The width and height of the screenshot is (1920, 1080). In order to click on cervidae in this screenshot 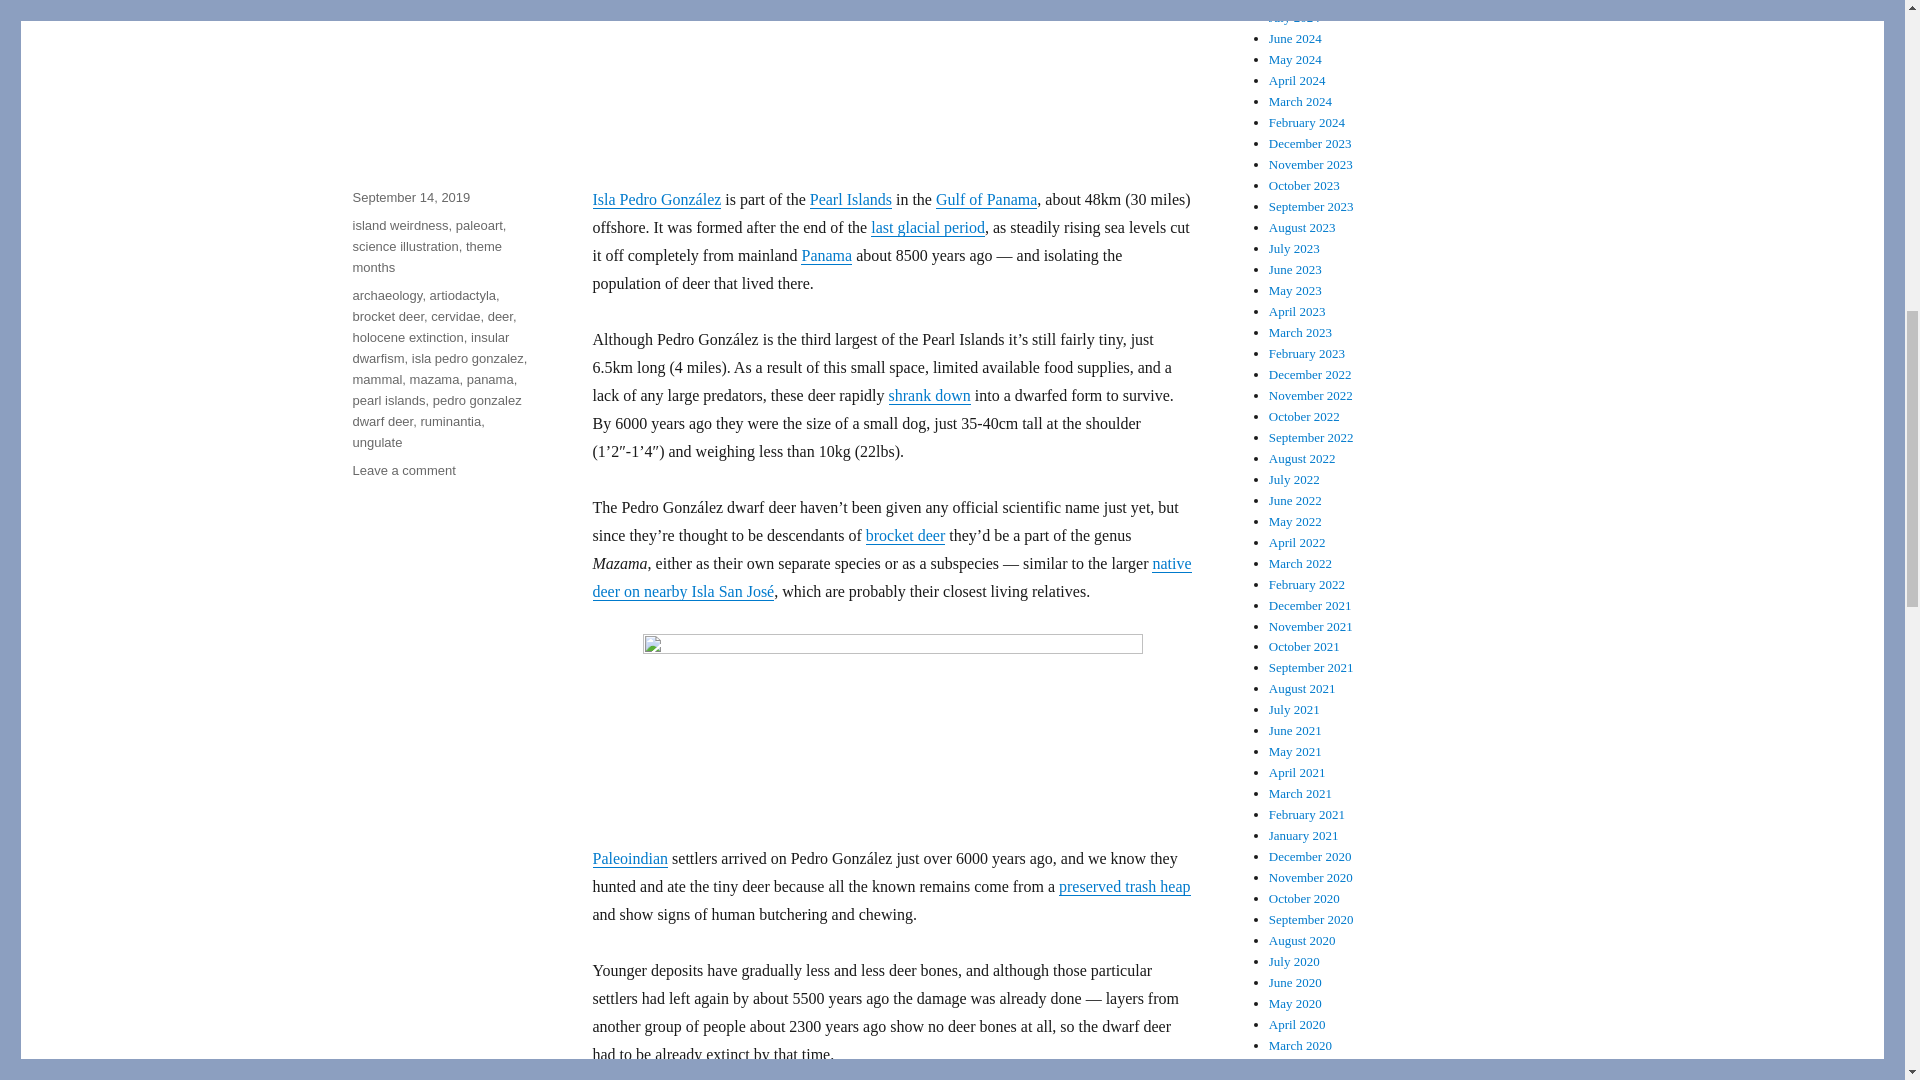, I will do `click(455, 316)`.